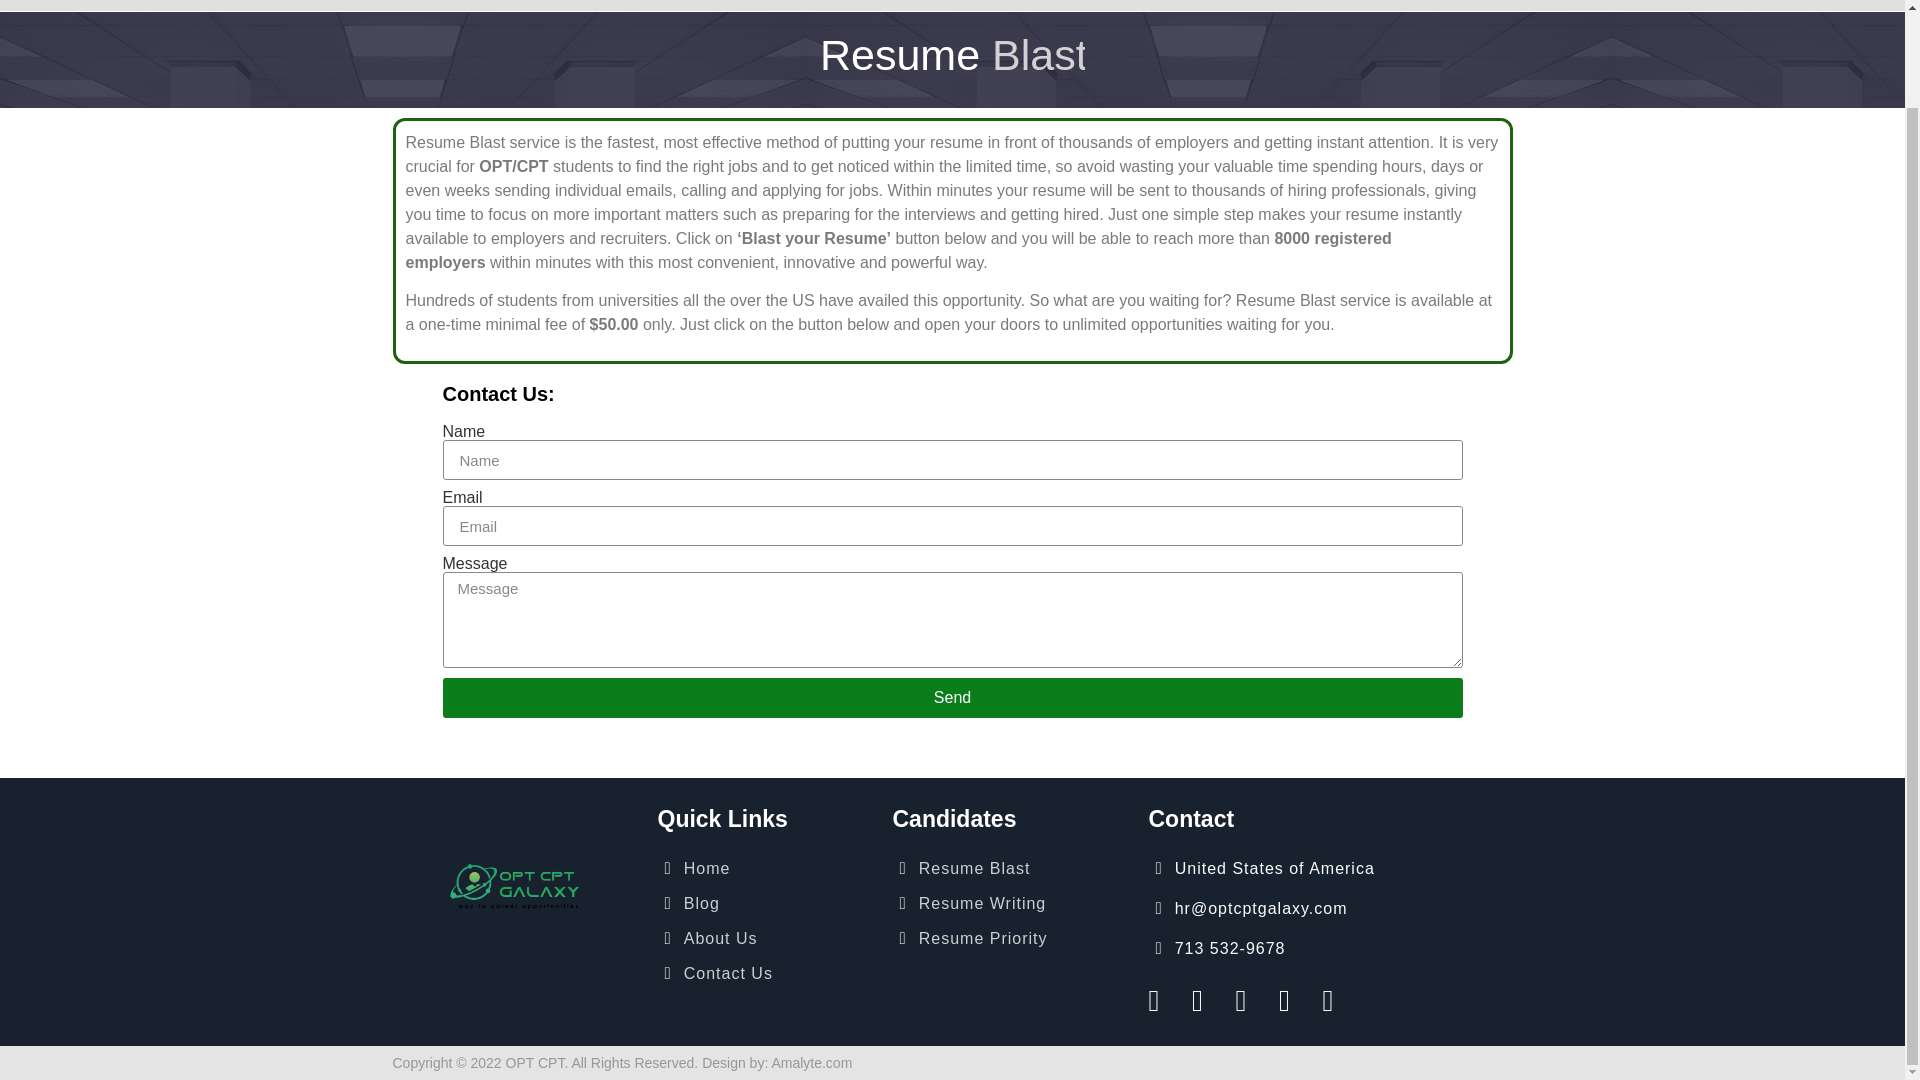 This screenshot has width=1920, height=1080. I want to click on Blog, so click(766, 903).